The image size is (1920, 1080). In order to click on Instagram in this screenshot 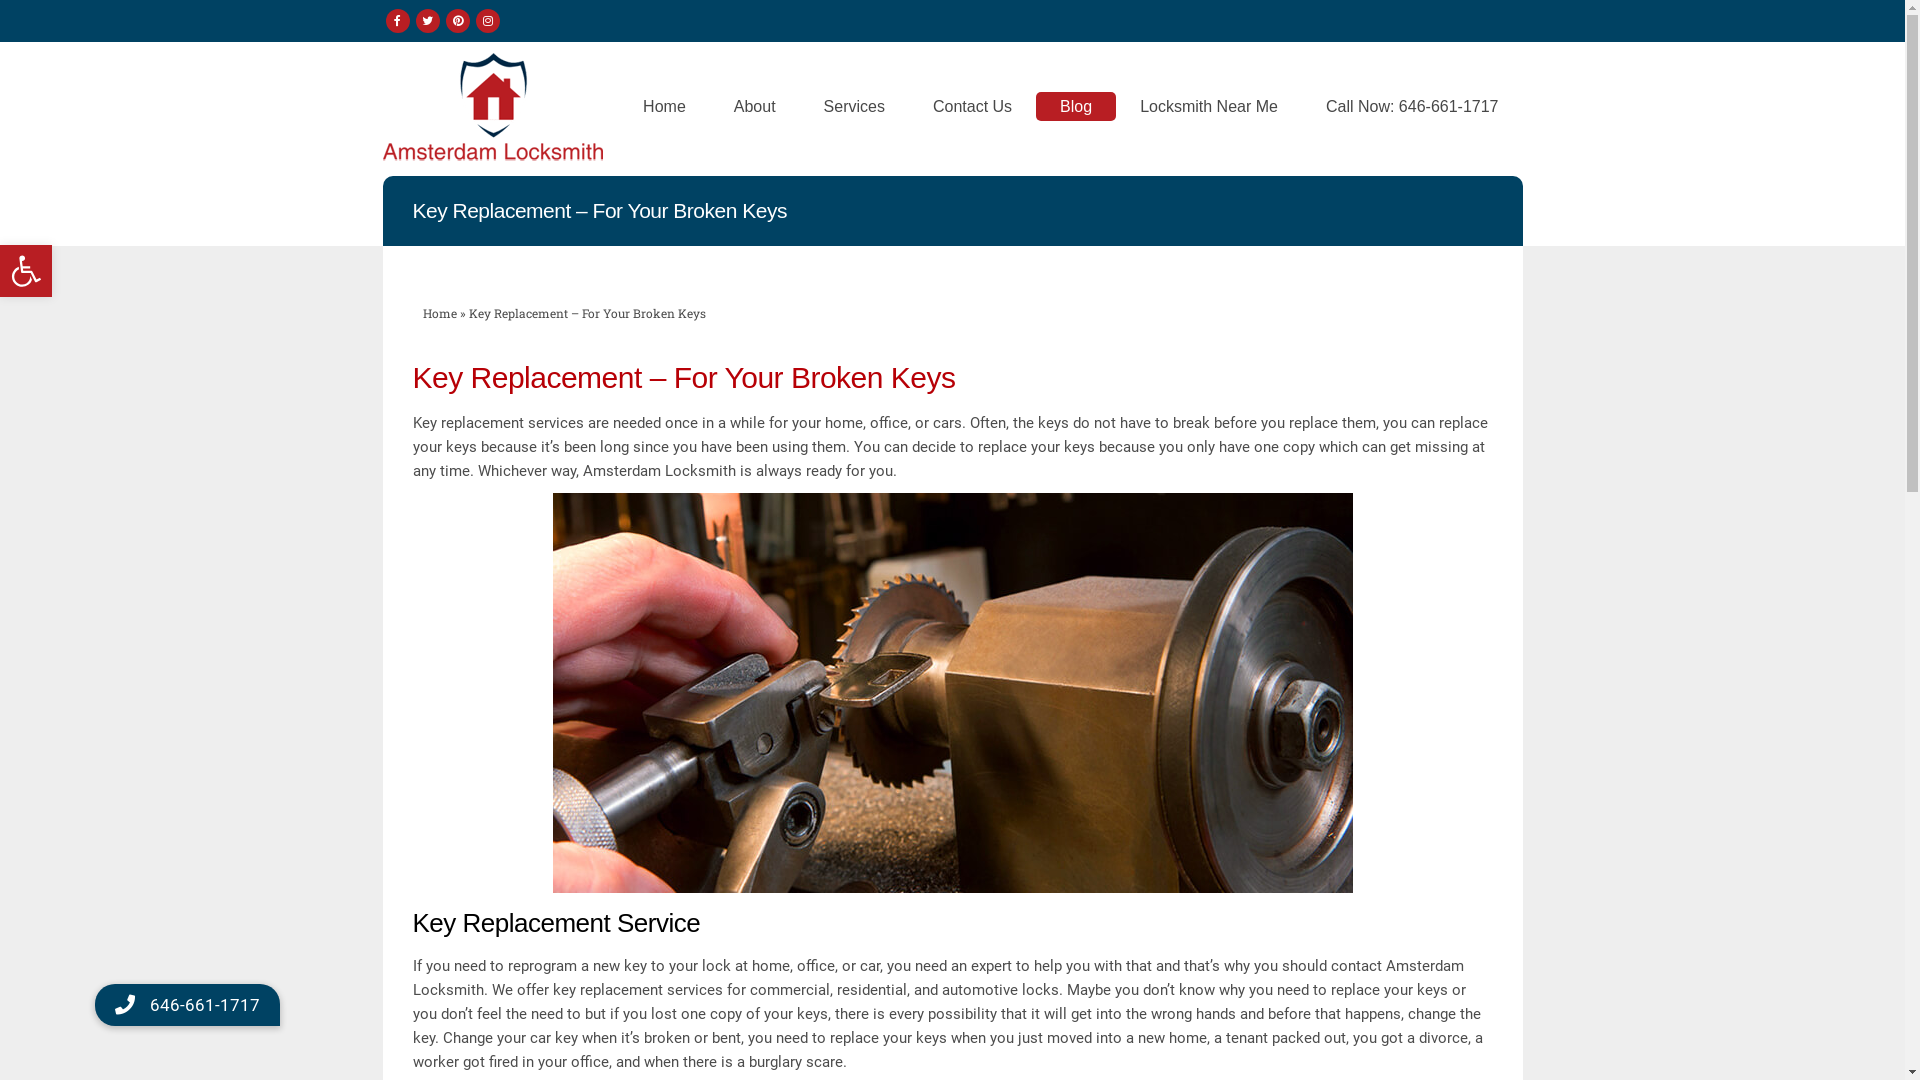, I will do `click(488, 21)`.